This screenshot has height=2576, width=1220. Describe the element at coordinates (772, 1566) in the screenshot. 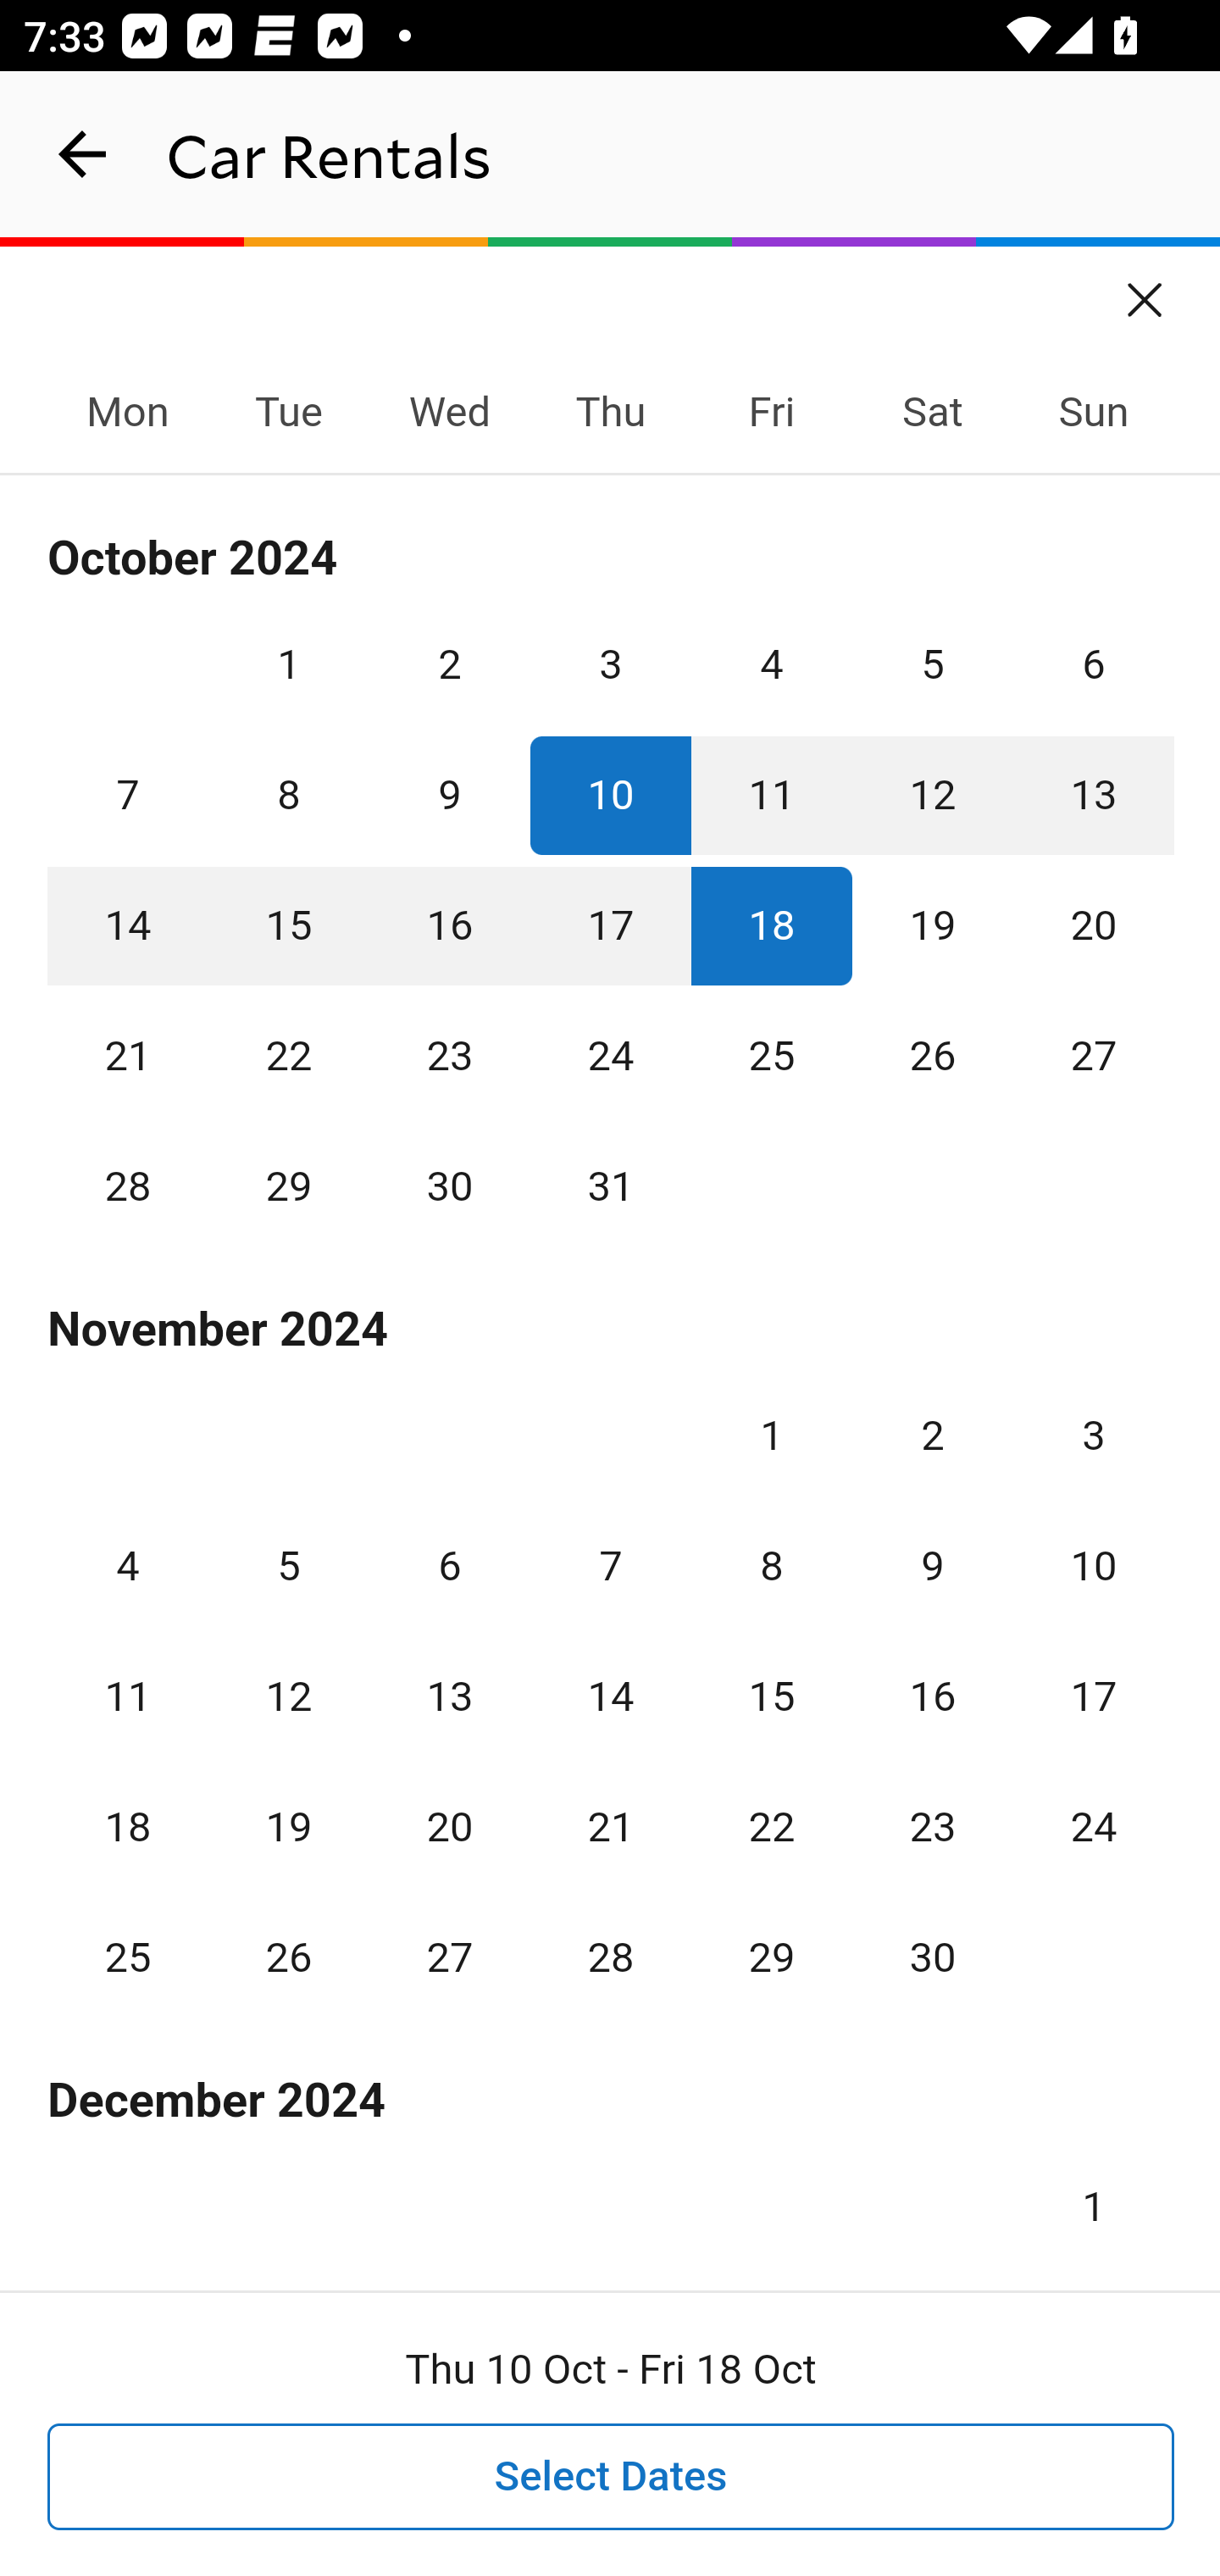

I see `8 November 2024` at that location.